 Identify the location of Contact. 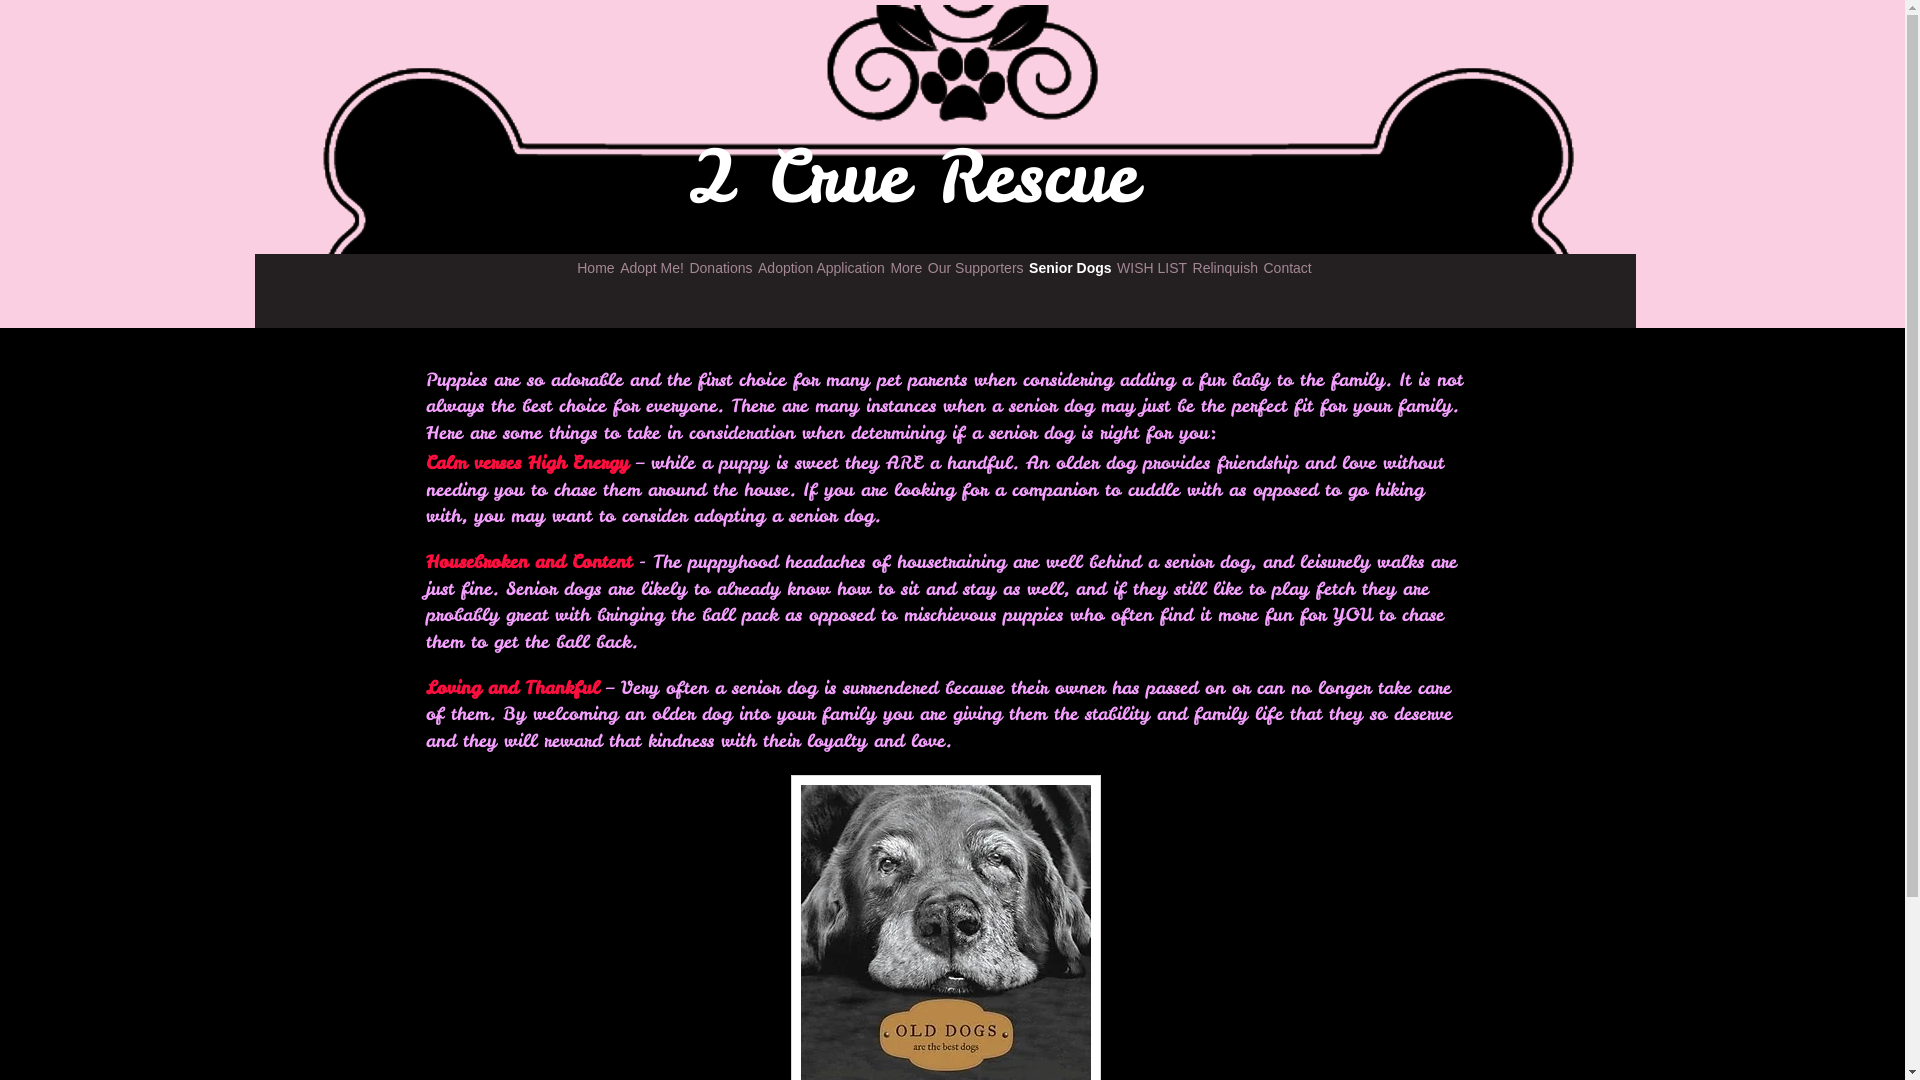
(1288, 268).